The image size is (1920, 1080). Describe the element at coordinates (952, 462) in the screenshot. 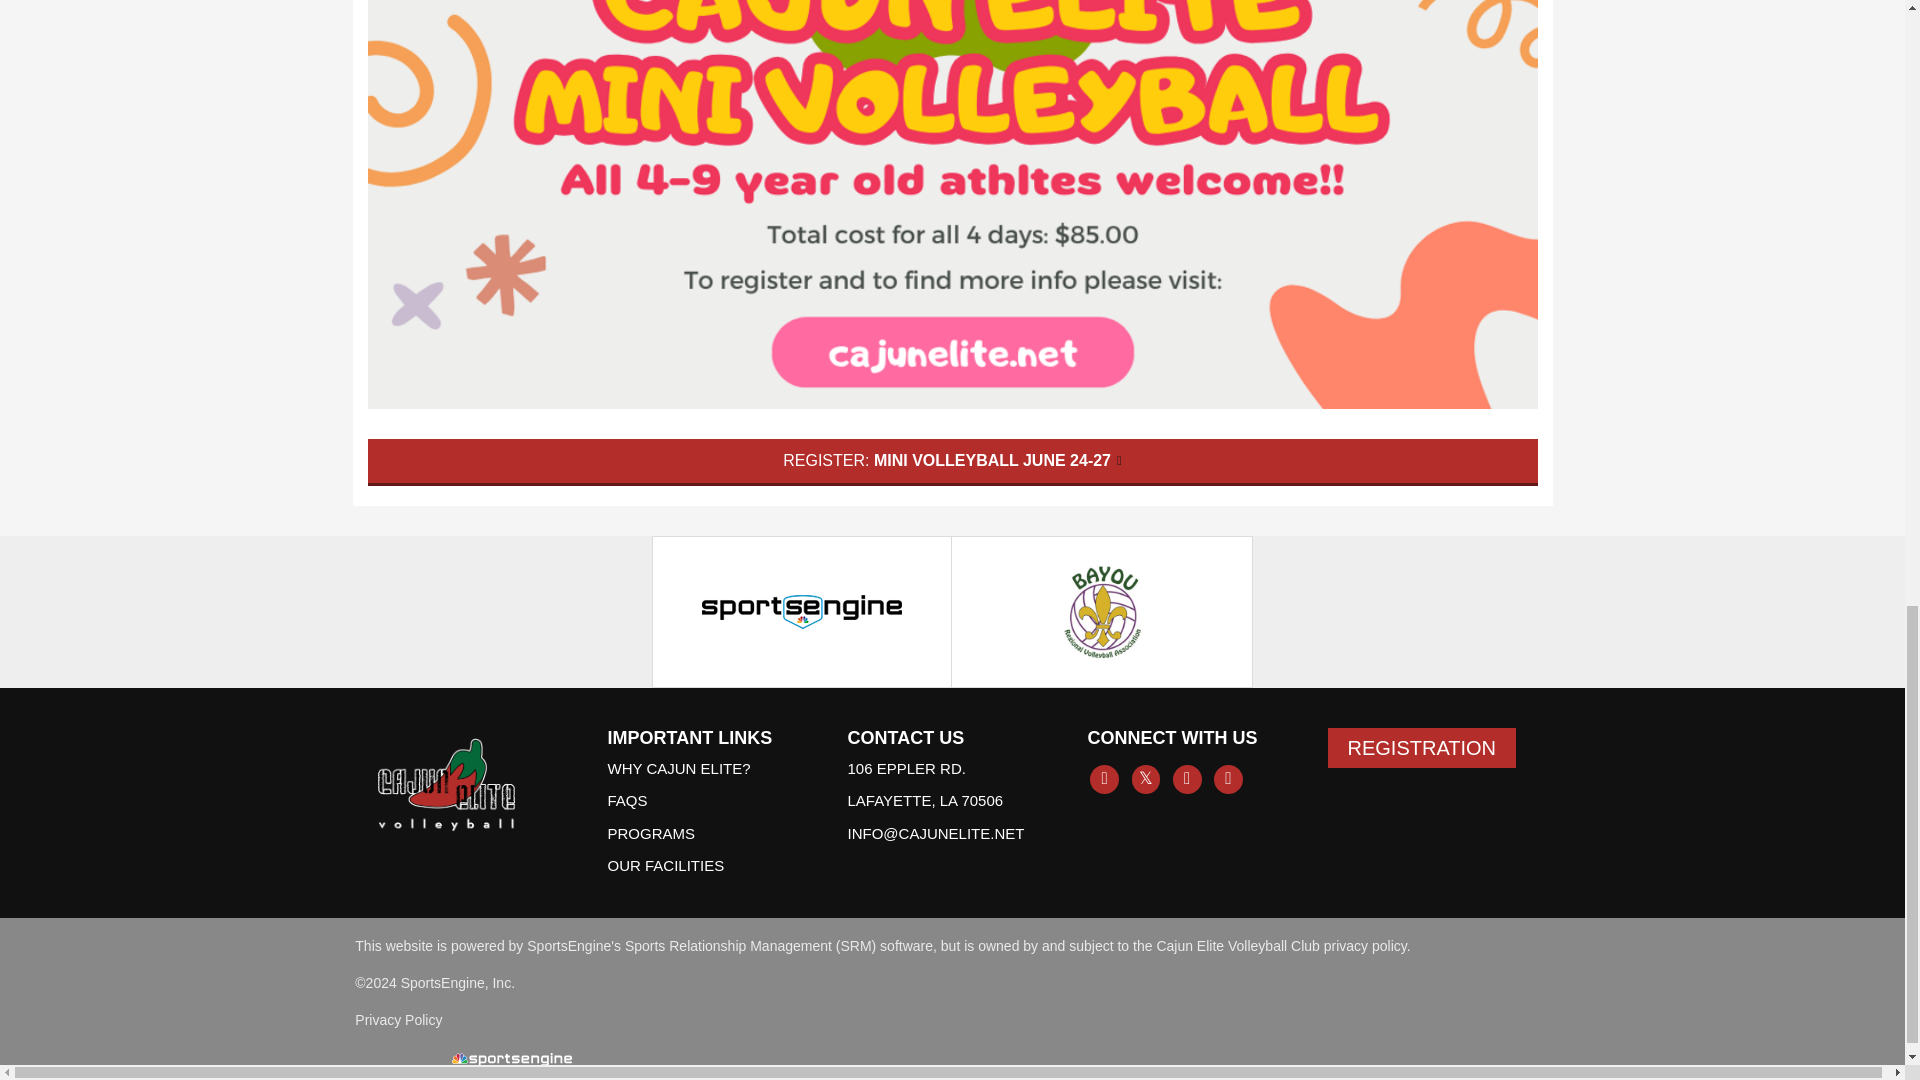

I see `REGISTER: MINI VOLLEYBALL JUNE 24-27` at that location.